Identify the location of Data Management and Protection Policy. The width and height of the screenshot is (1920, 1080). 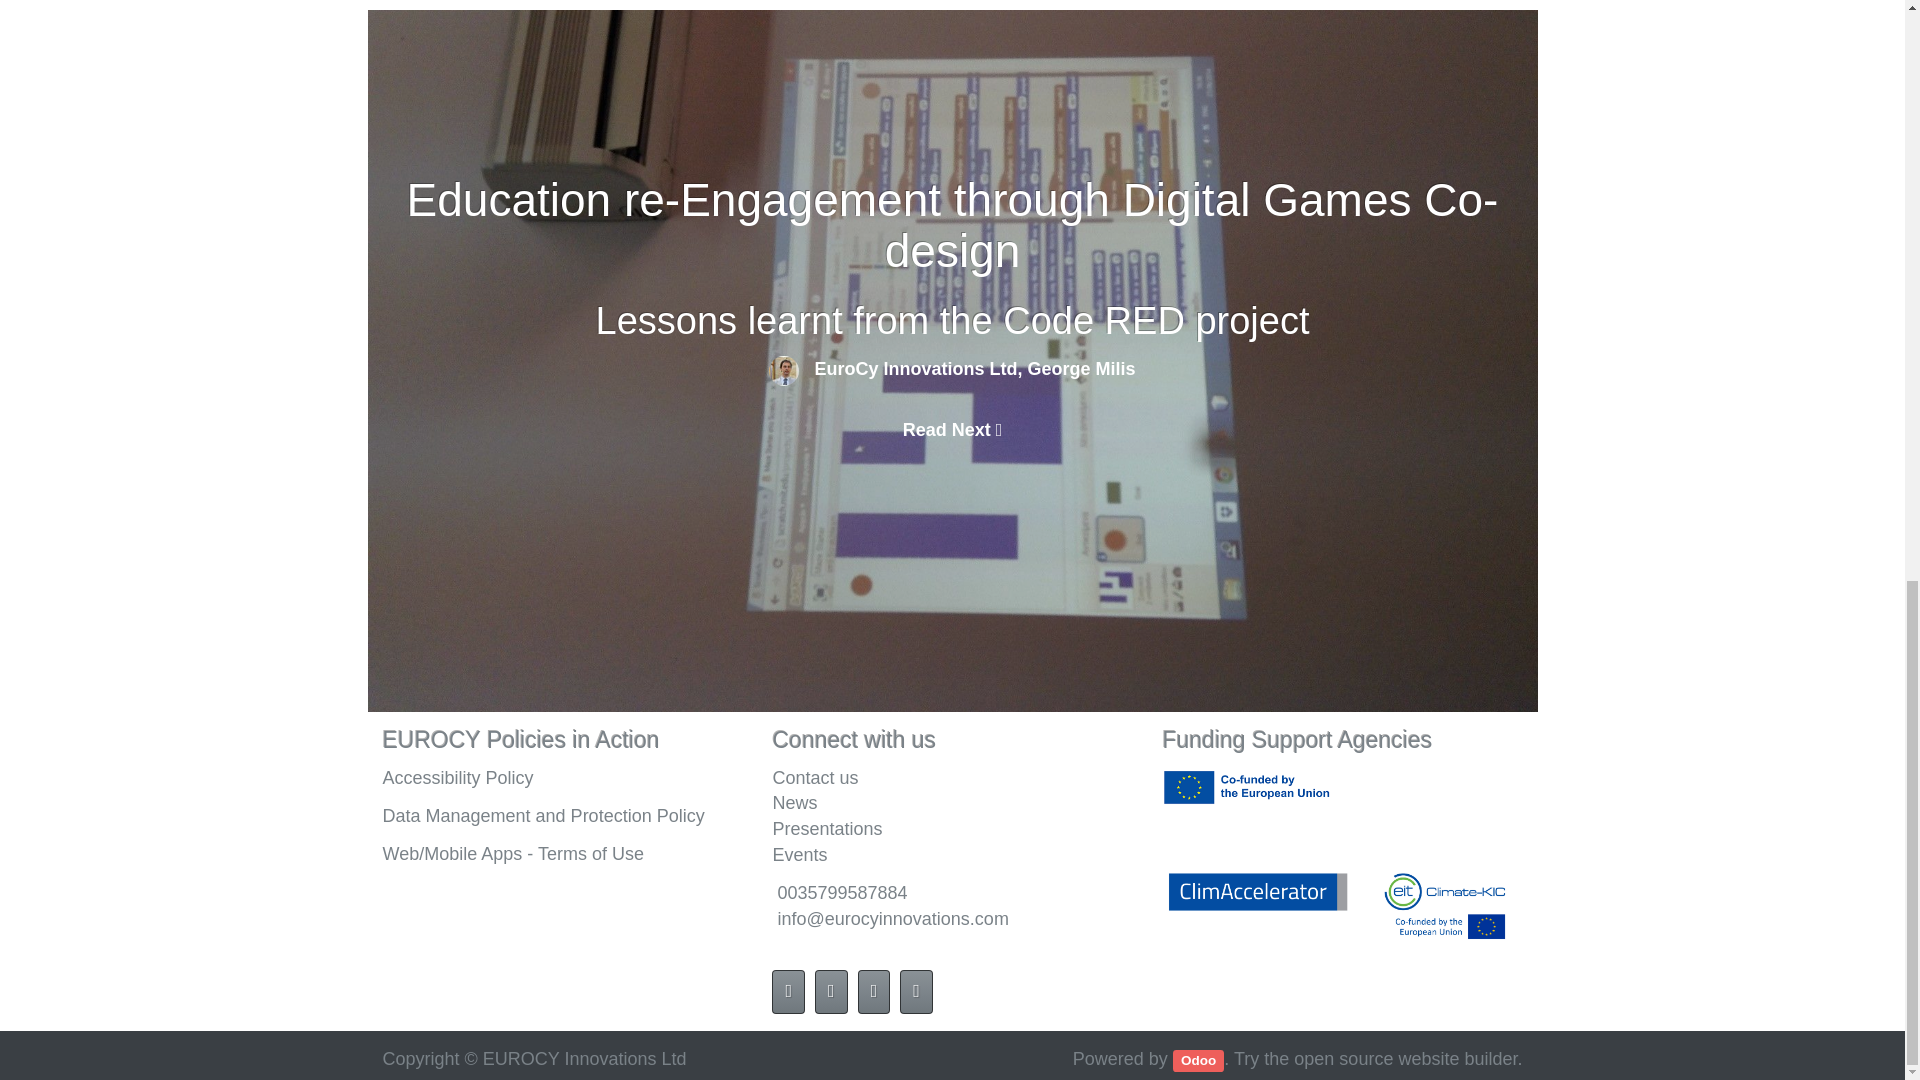
(543, 816).